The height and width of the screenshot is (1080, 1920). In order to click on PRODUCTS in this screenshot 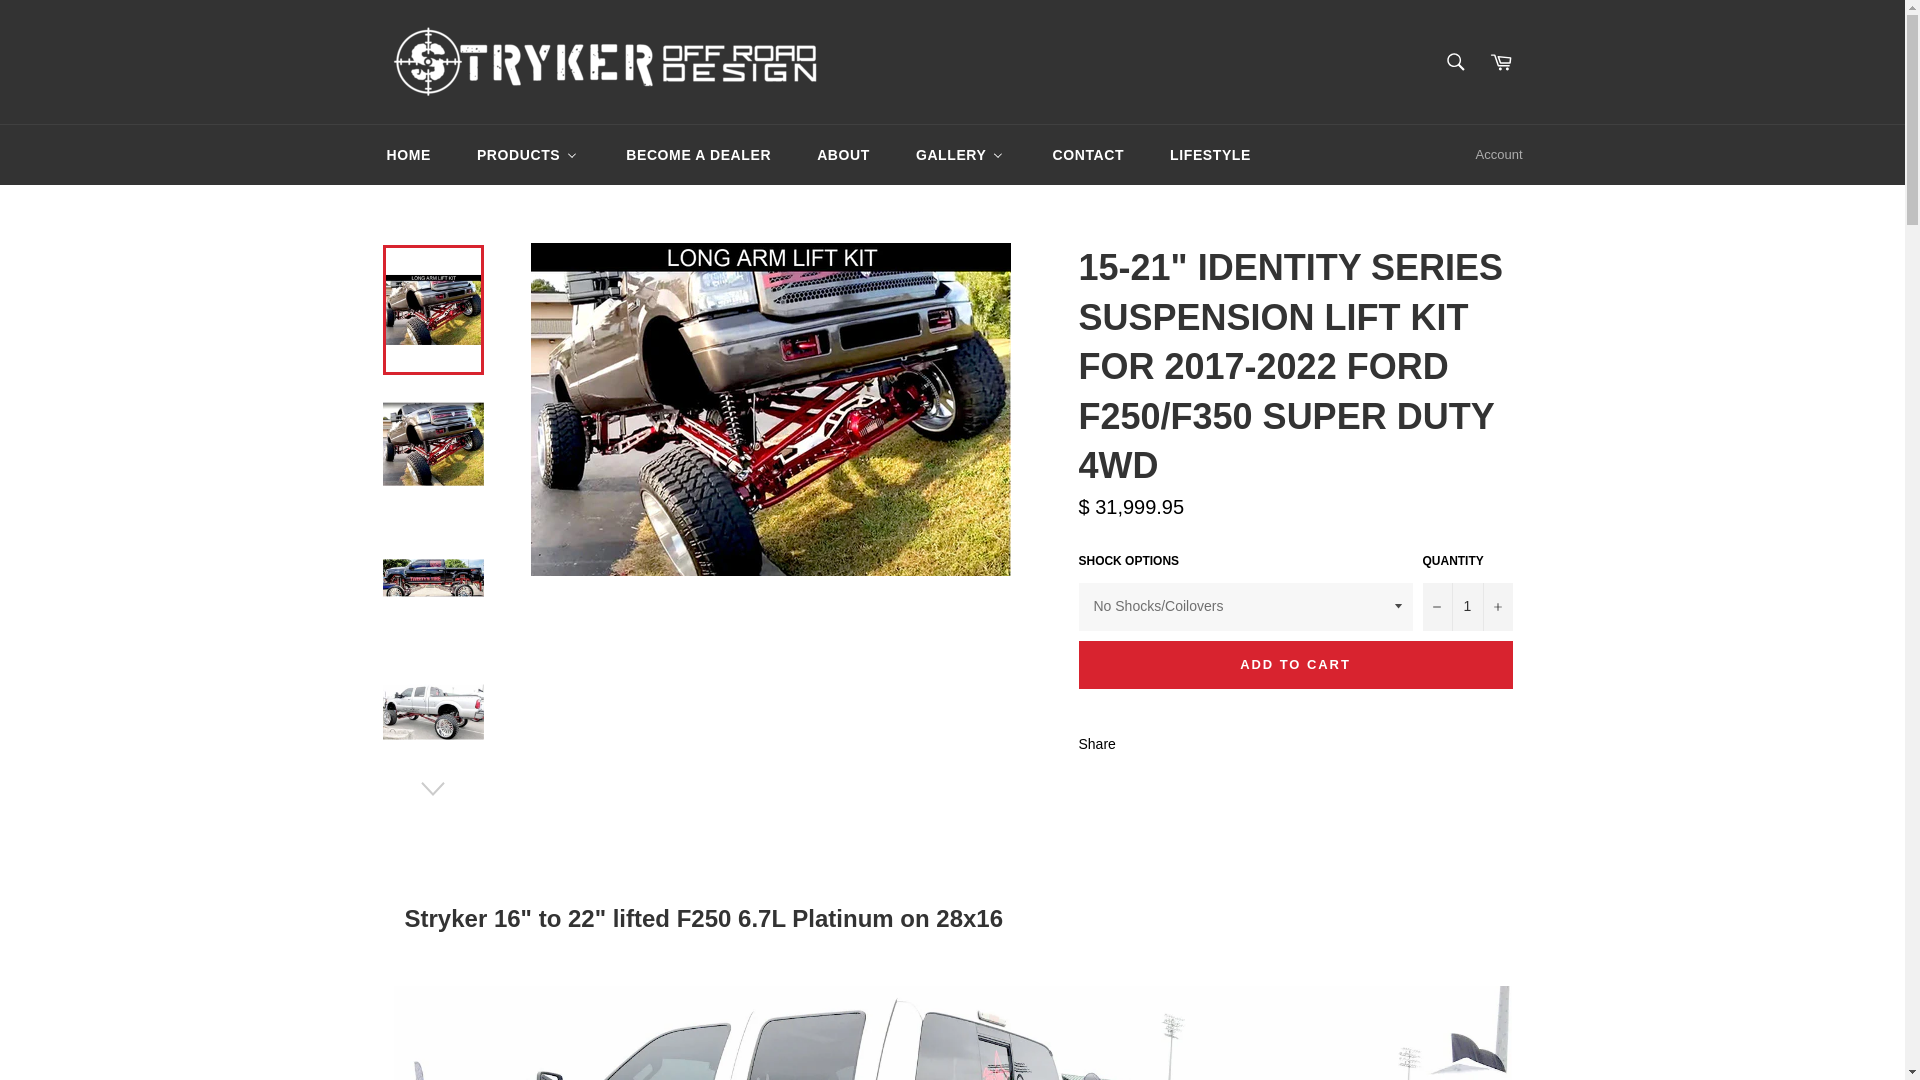, I will do `click(528, 154)`.